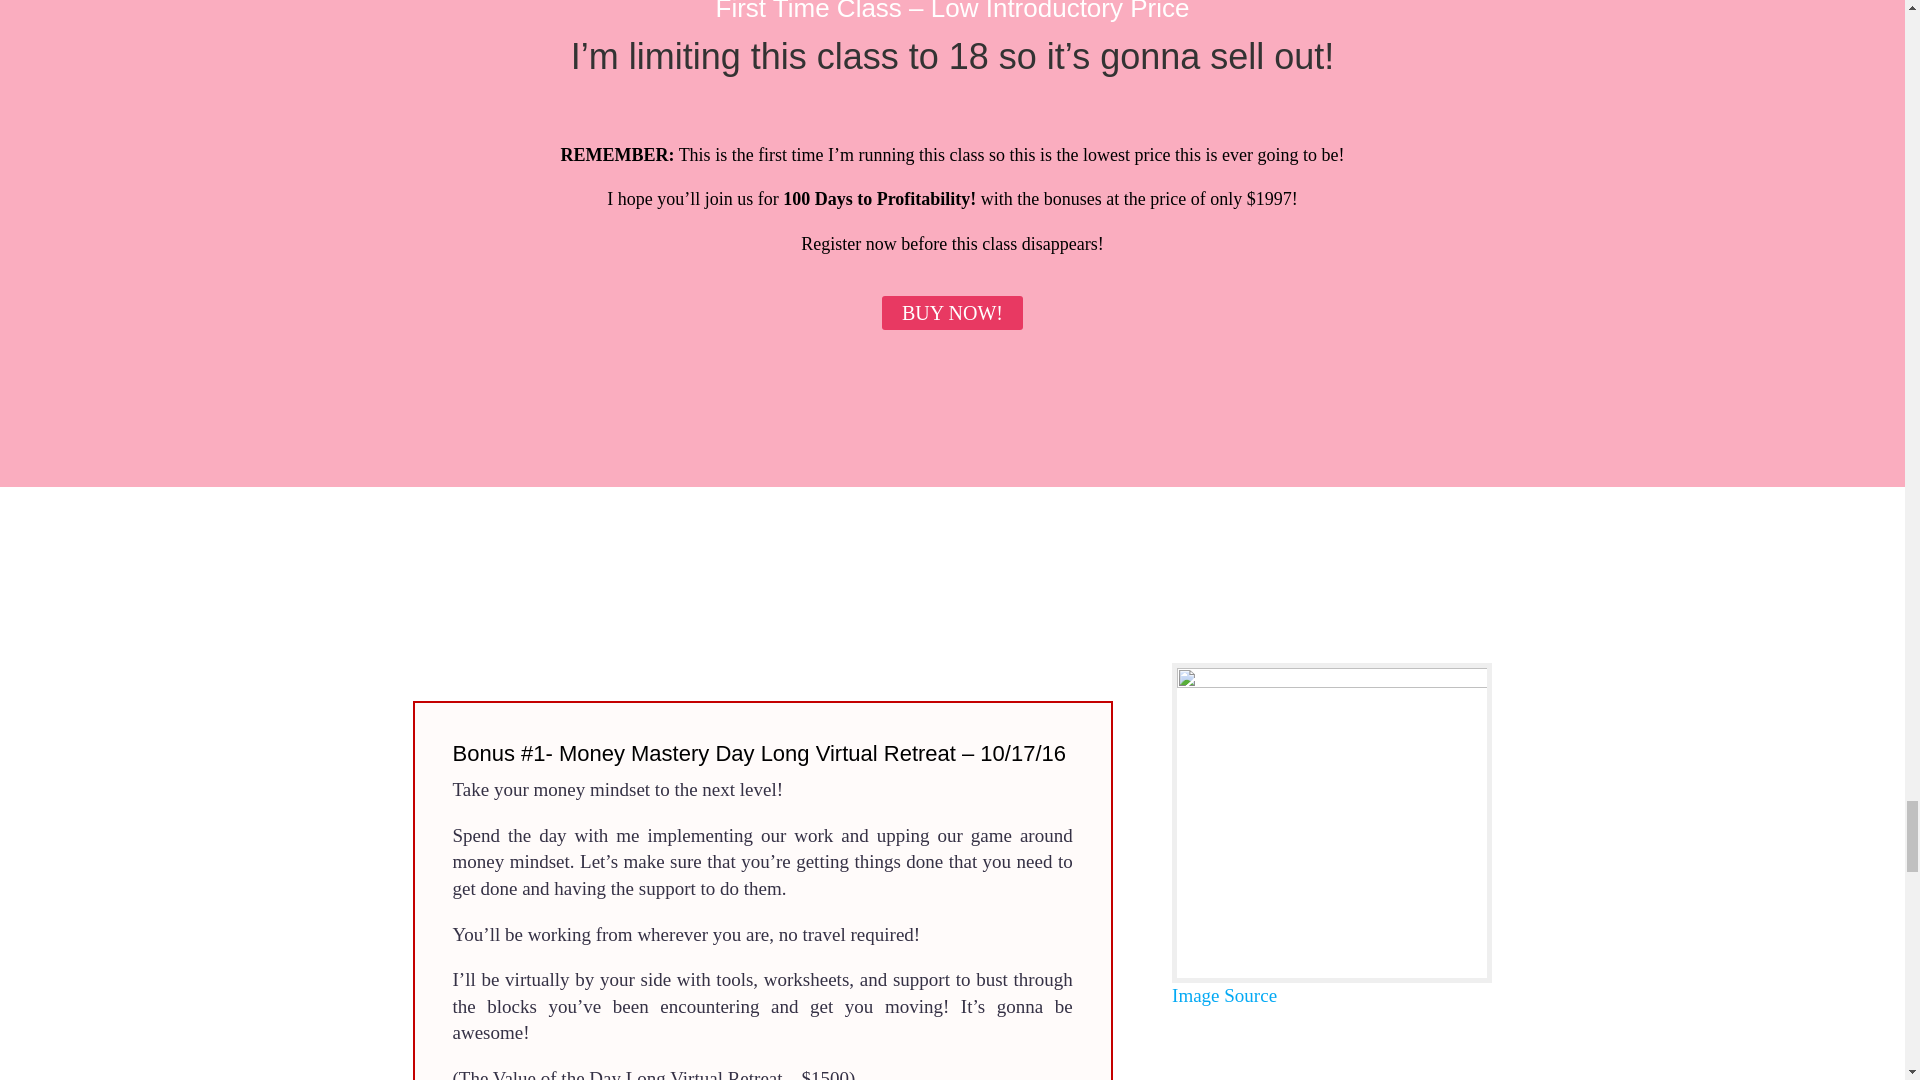 The image size is (1920, 1080). What do you see at coordinates (1224, 994) in the screenshot?
I see `Image courtesy of Freepik` at bounding box center [1224, 994].